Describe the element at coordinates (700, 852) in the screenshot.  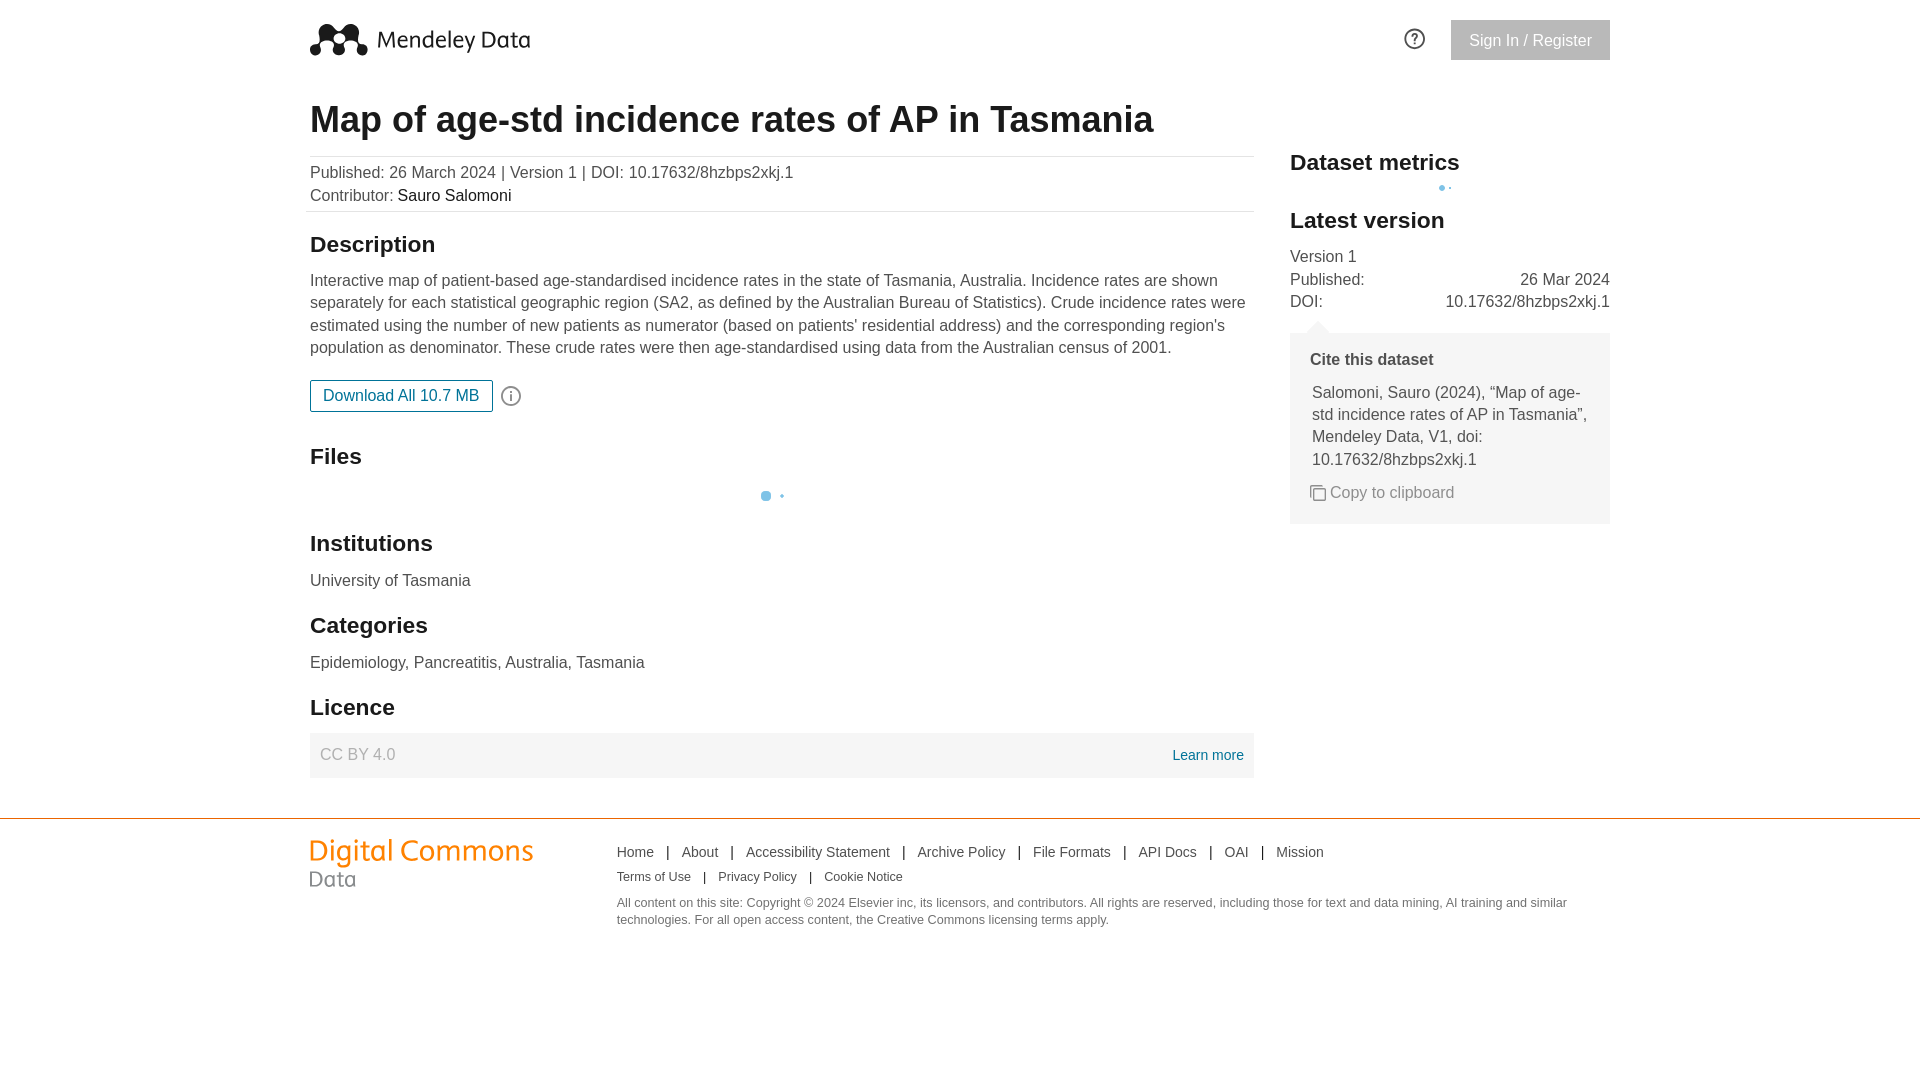
I see `About` at that location.